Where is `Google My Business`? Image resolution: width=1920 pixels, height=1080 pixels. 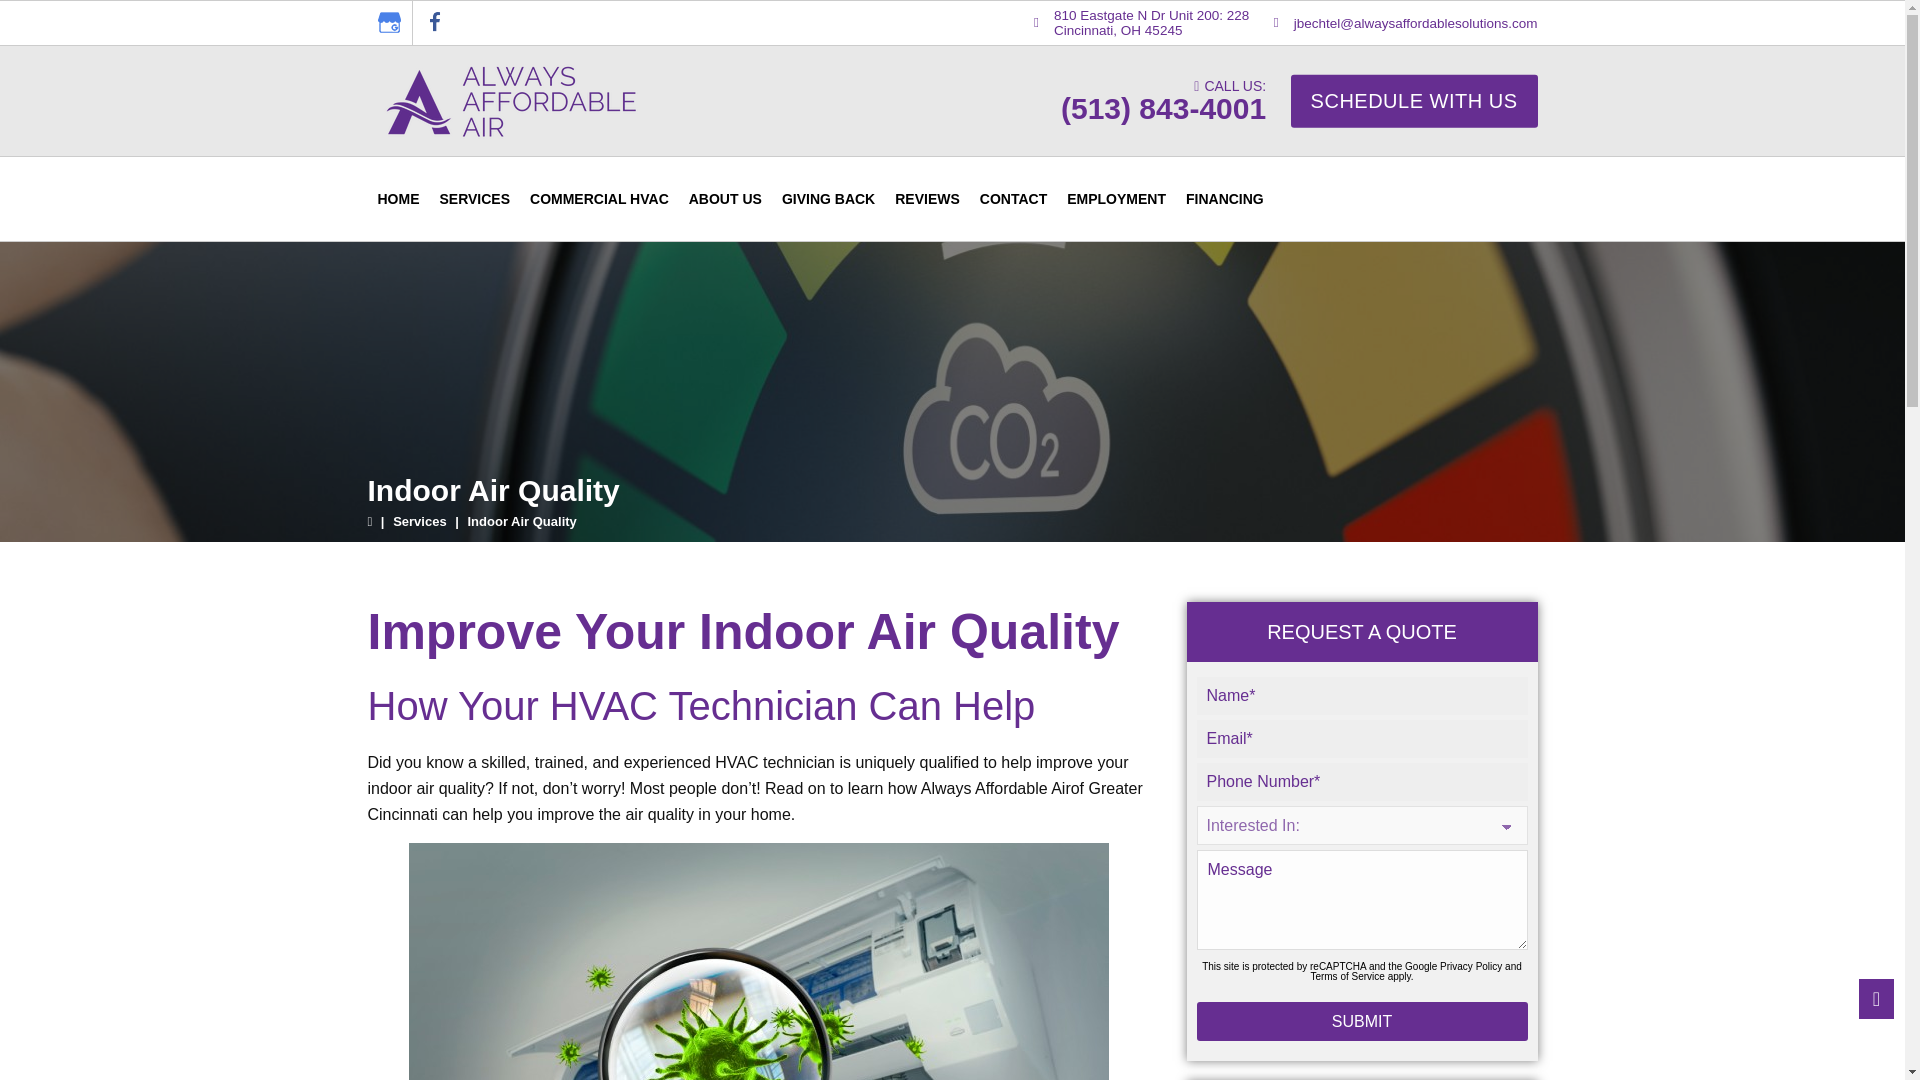
Google My Business is located at coordinates (388, 23).